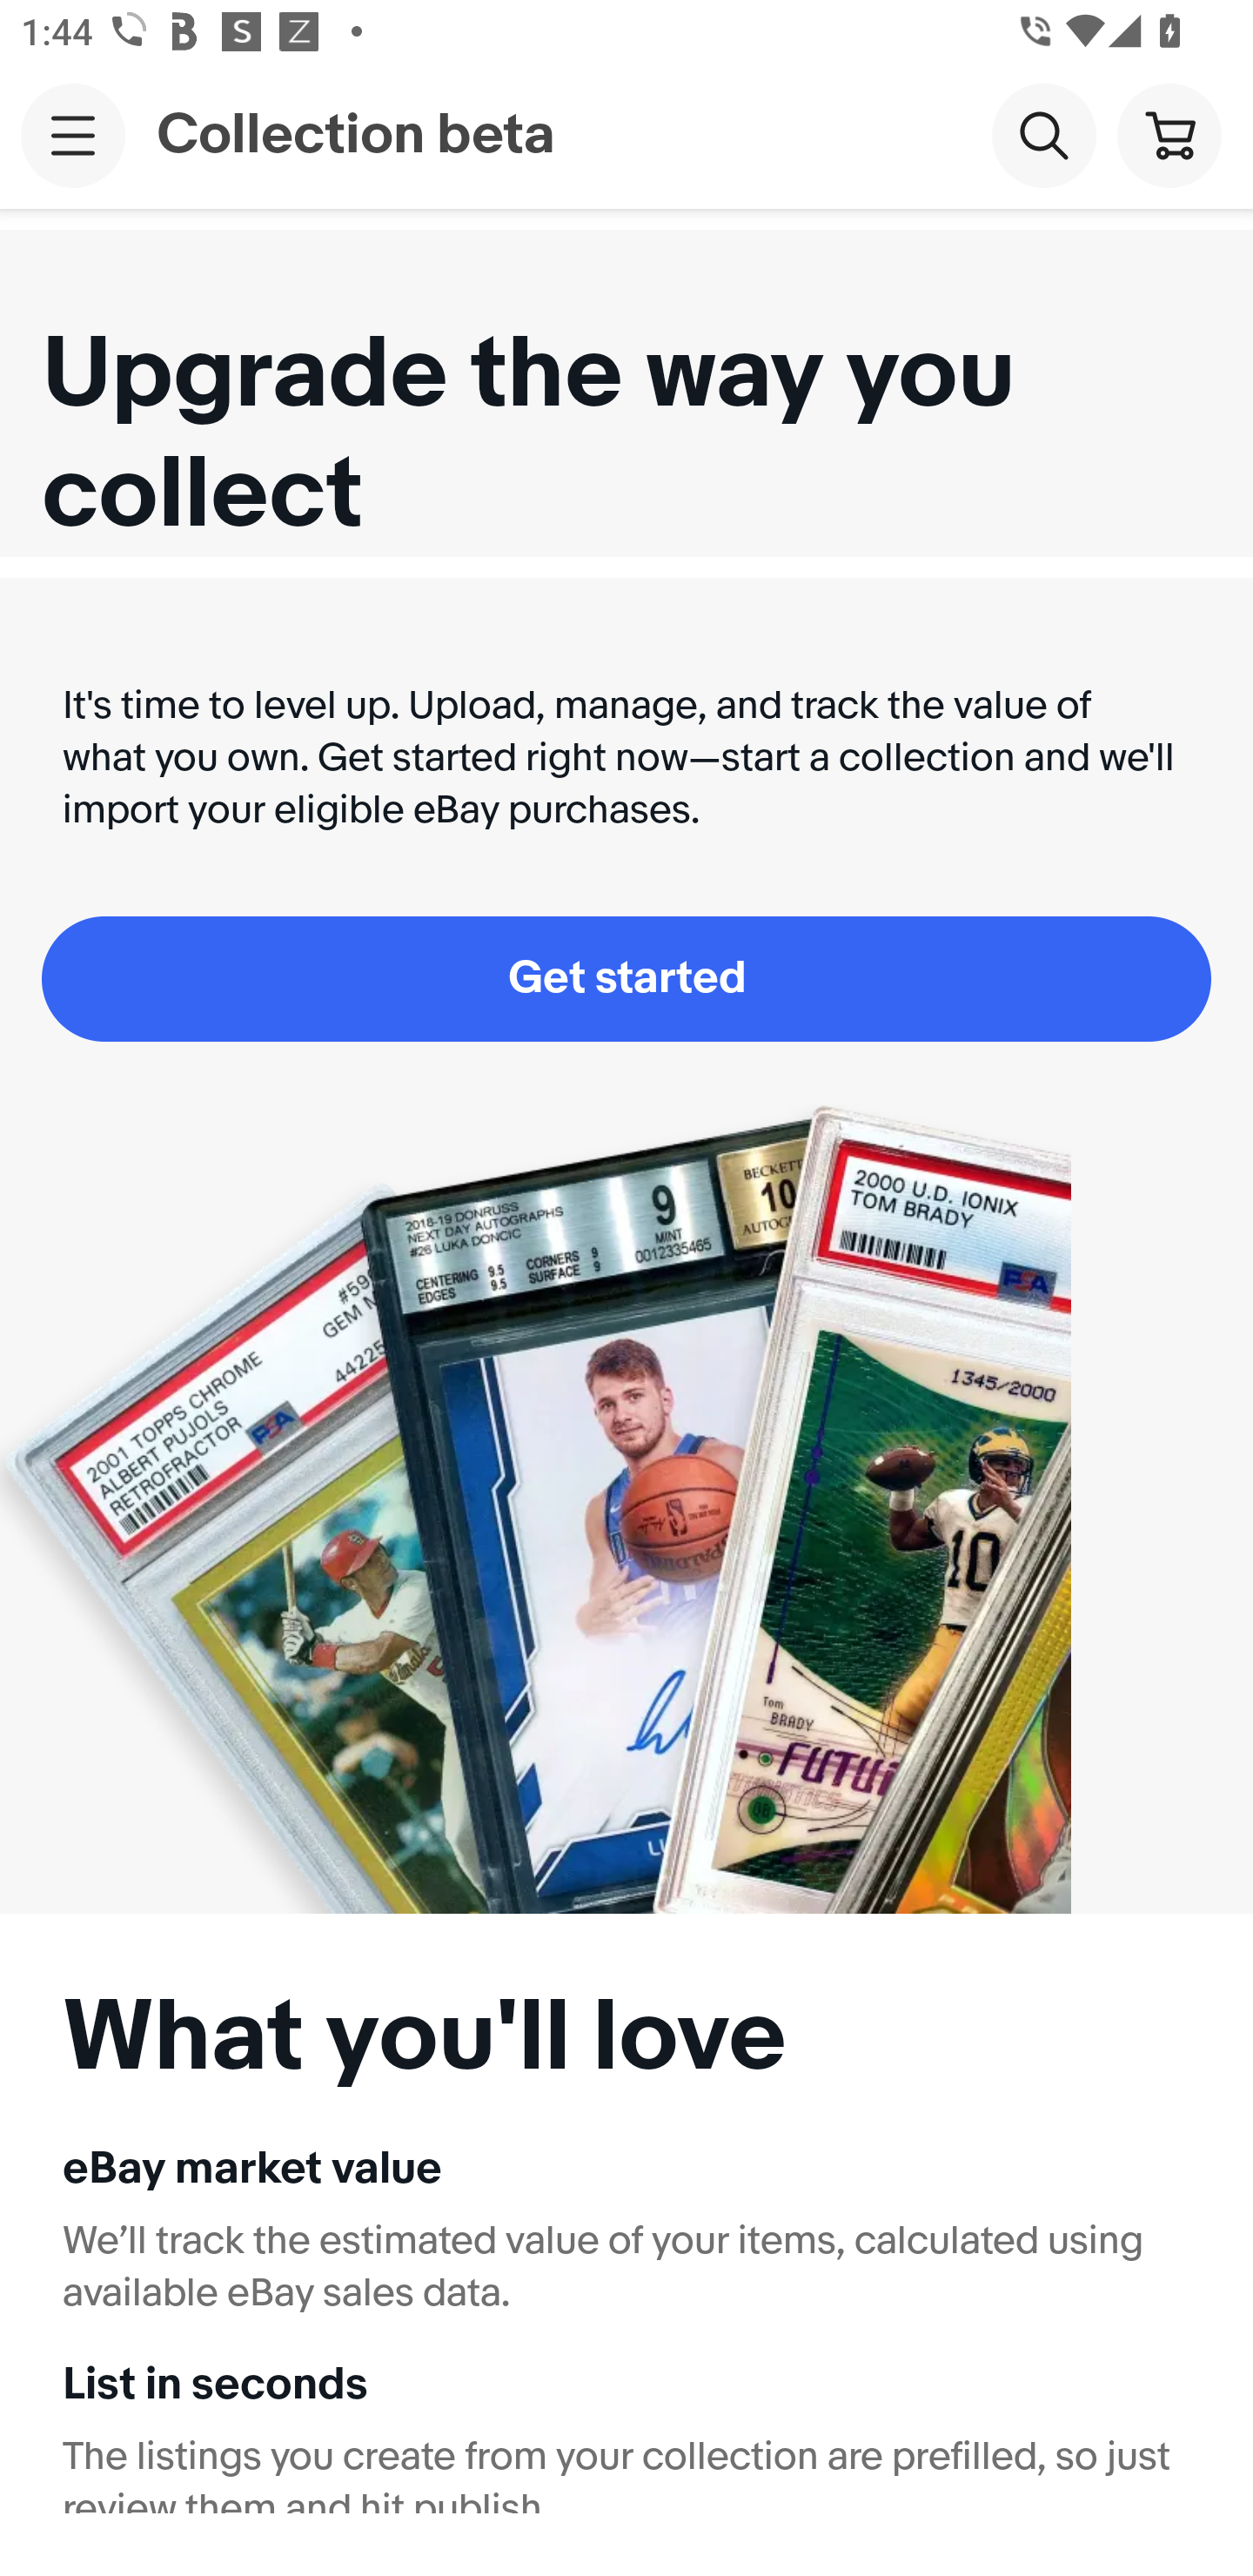 The image size is (1253, 2576). What do you see at coordinates (626, 978) in the screenshot?
I see `Get started` at bounding box center [626, 978].